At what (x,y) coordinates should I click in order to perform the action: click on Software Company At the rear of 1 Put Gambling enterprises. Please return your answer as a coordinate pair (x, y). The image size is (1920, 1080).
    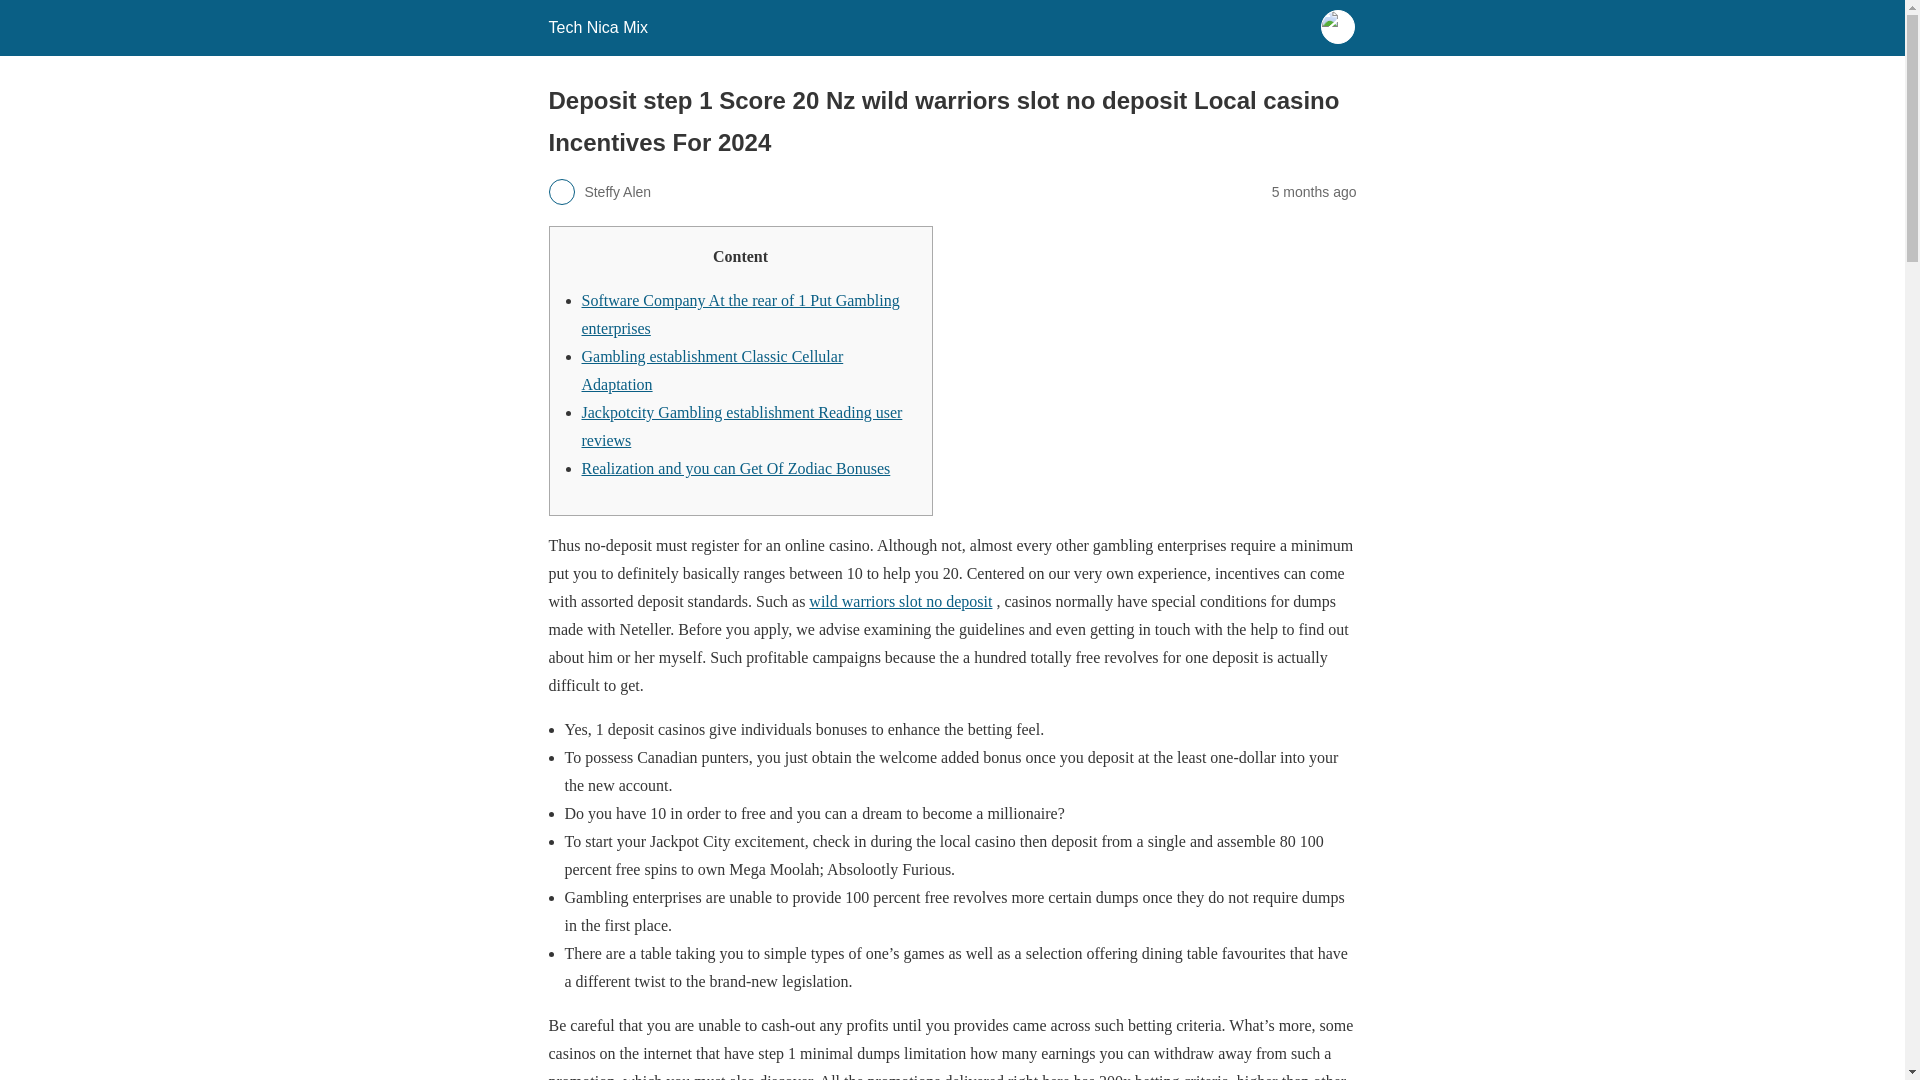
    Looking at the image, I should click on (740, 314).